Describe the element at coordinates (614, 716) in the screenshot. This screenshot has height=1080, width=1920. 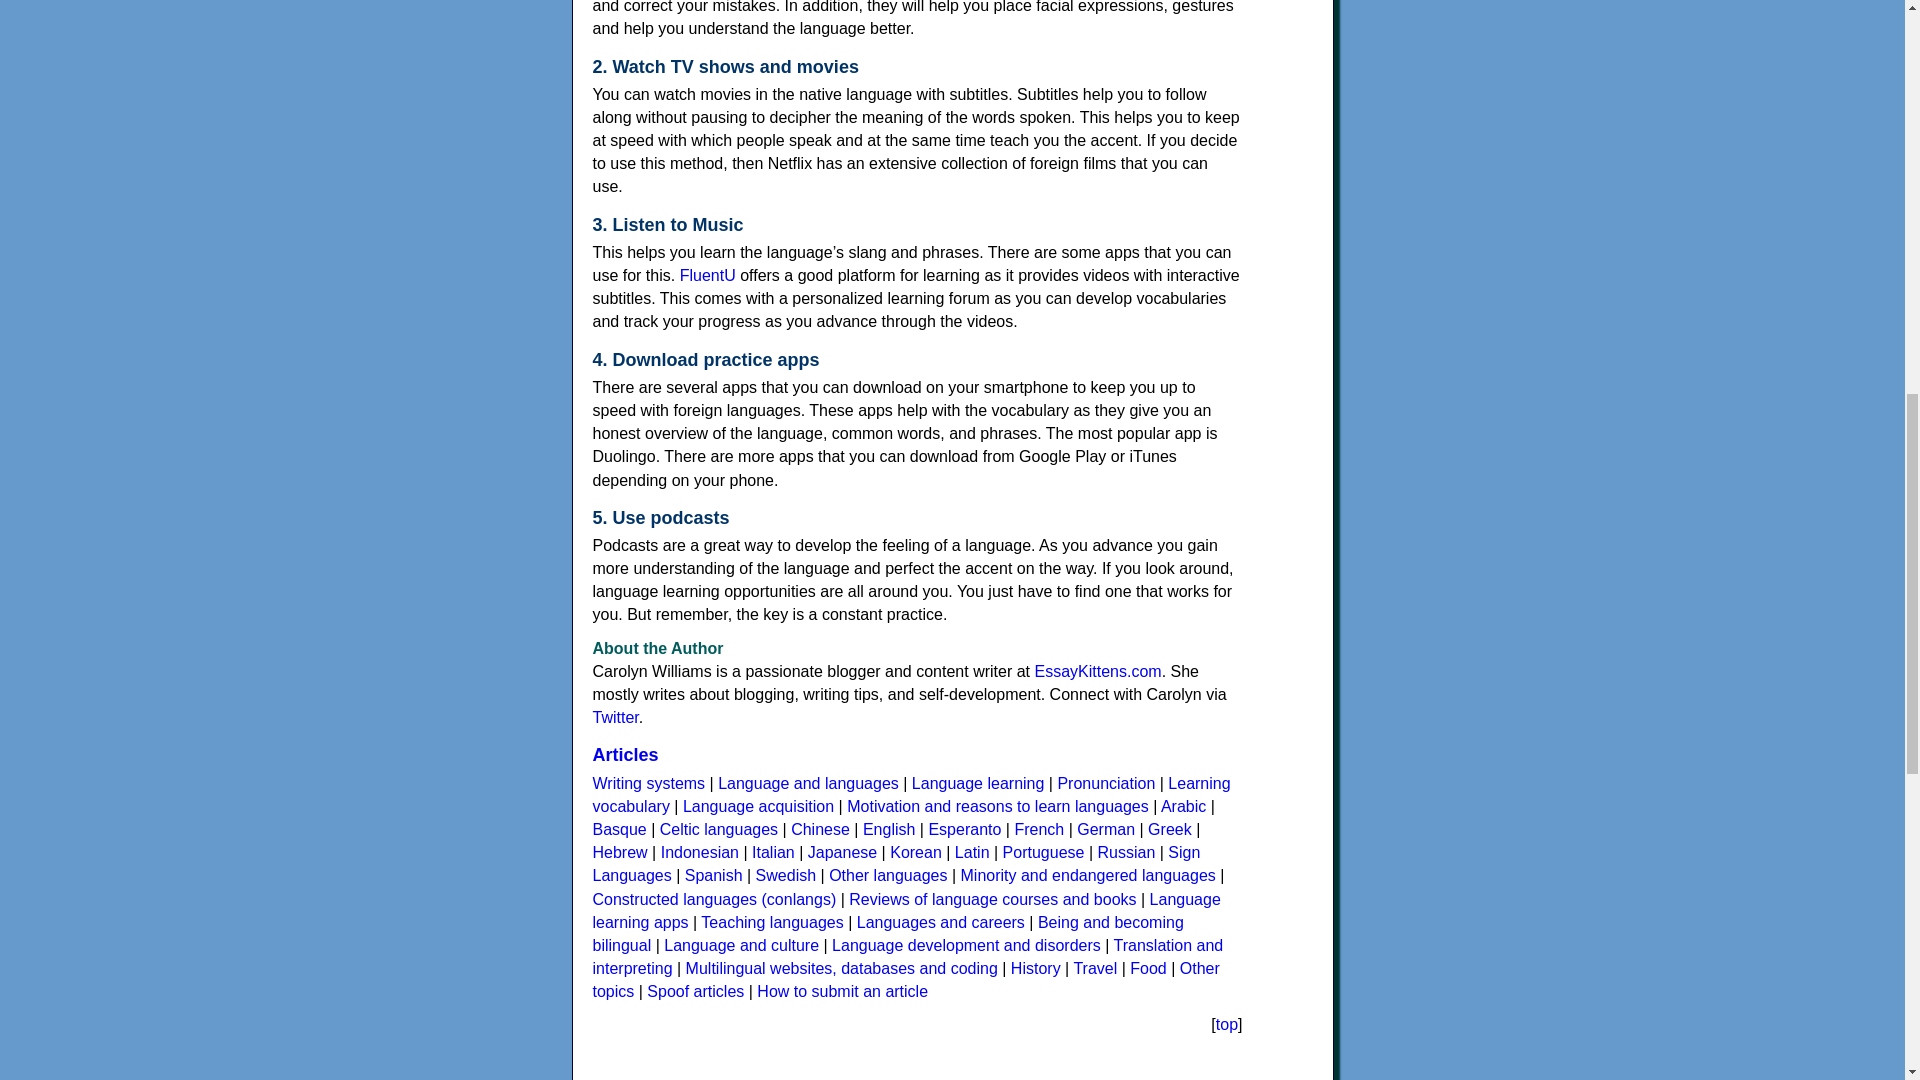
I see `Twitter` at that location.